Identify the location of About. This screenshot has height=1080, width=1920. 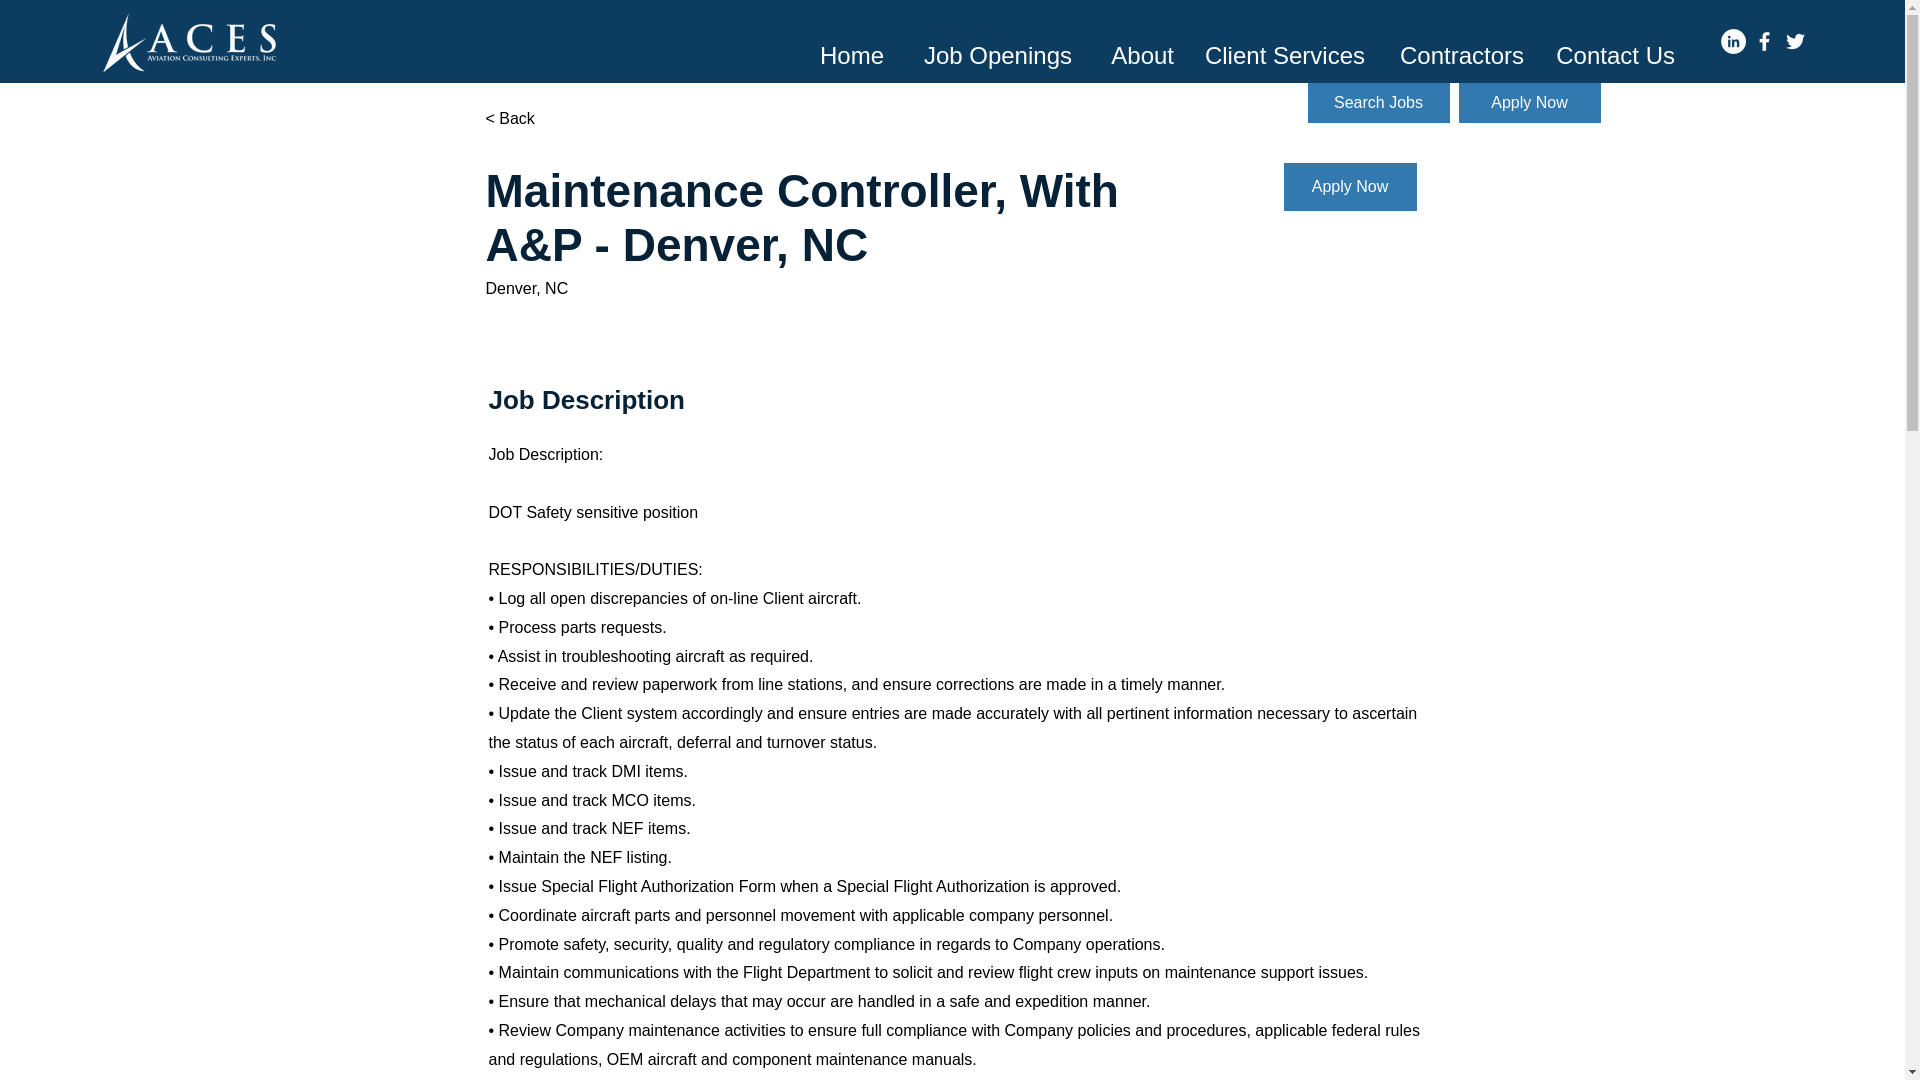
(1137, 46).